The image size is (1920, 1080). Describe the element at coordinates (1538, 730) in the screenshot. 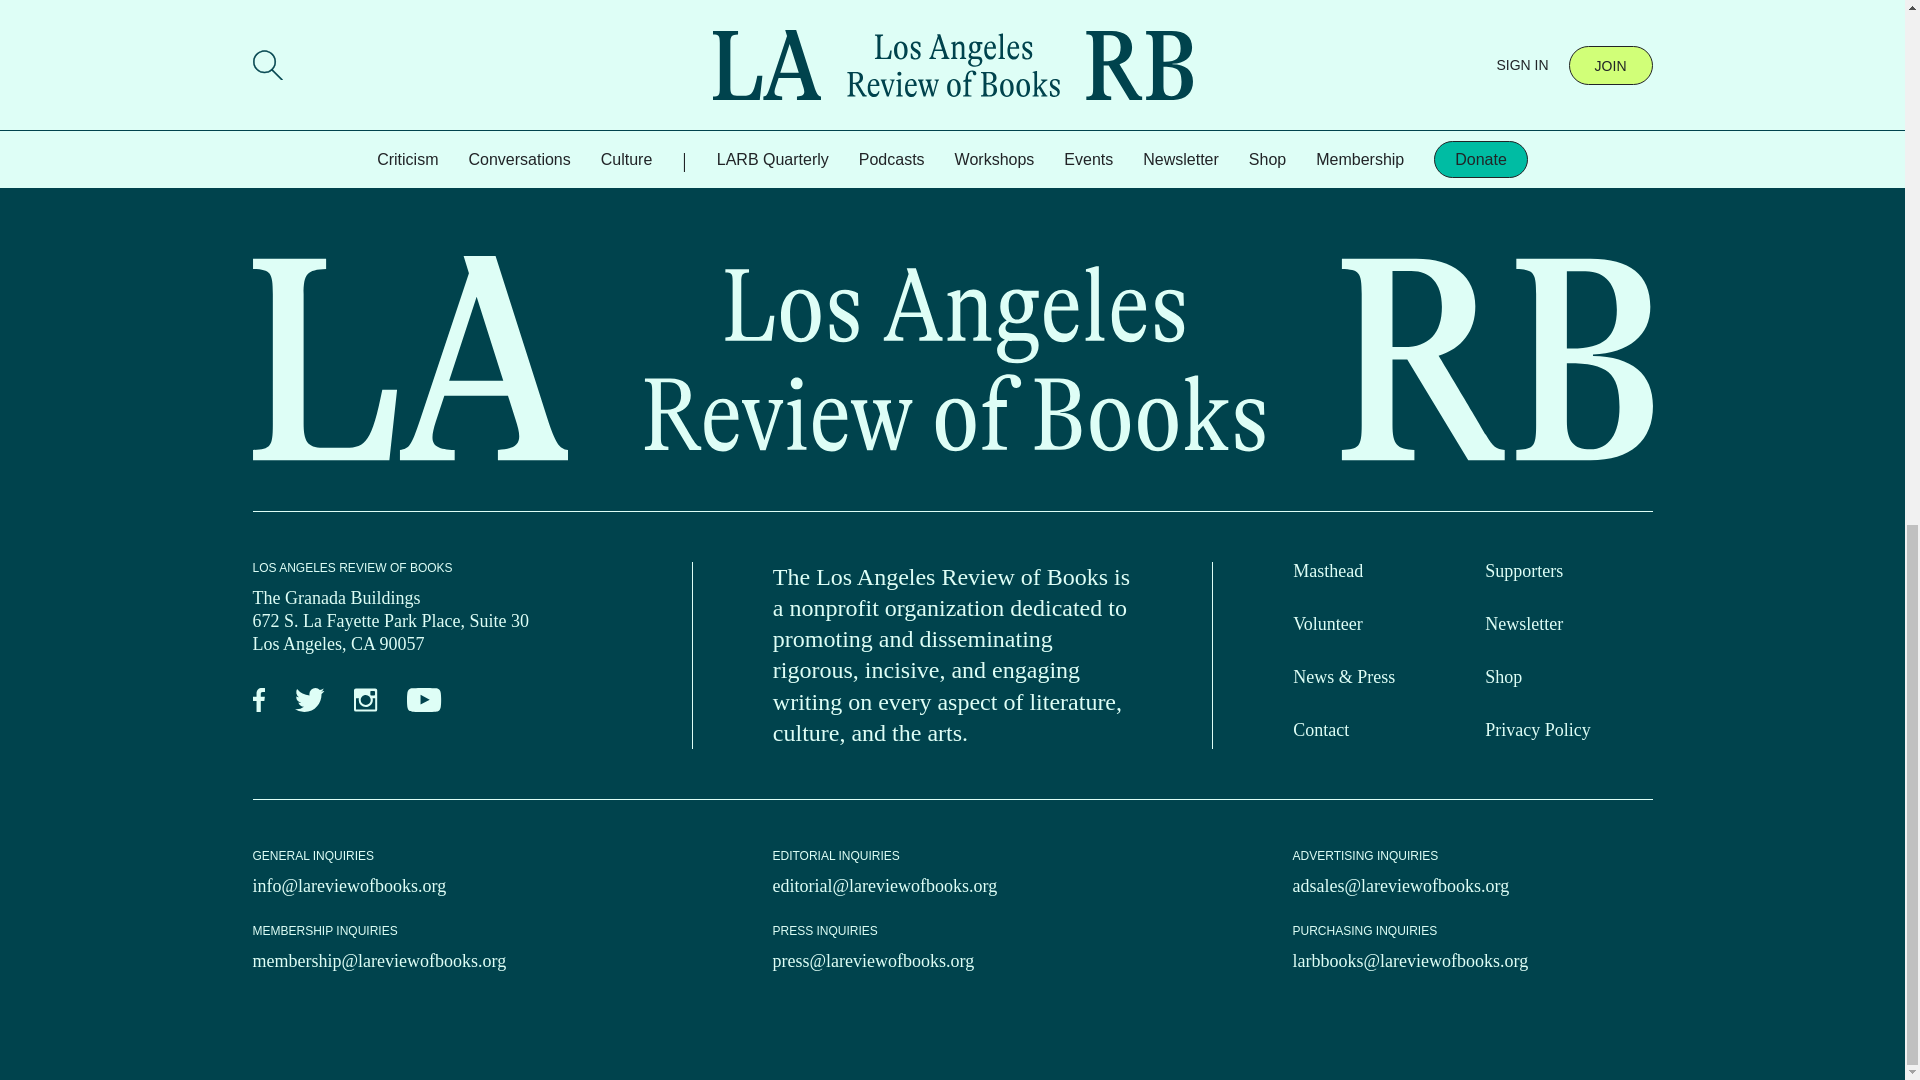

I see `Privacy Policy` at that location.